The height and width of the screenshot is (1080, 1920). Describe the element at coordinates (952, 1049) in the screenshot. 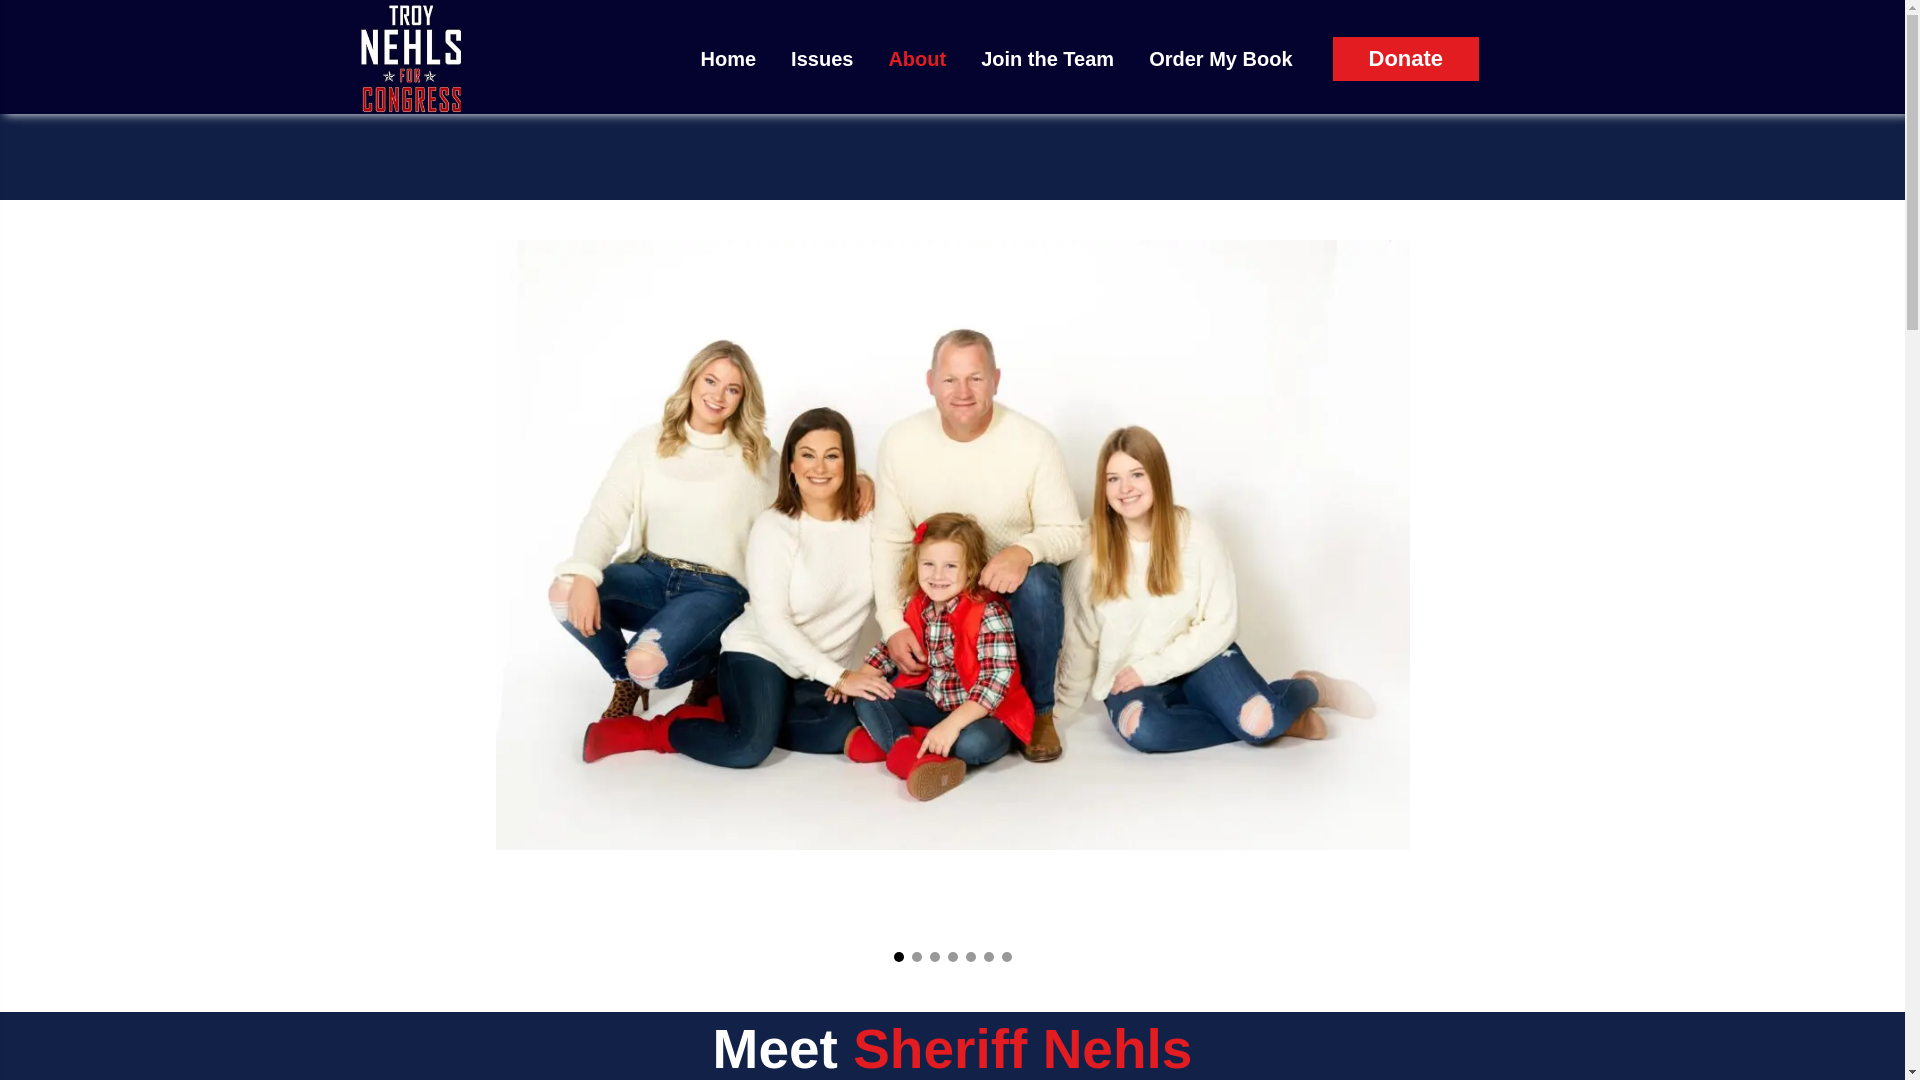

I see `Meet Sheriff Nehls` at that location.